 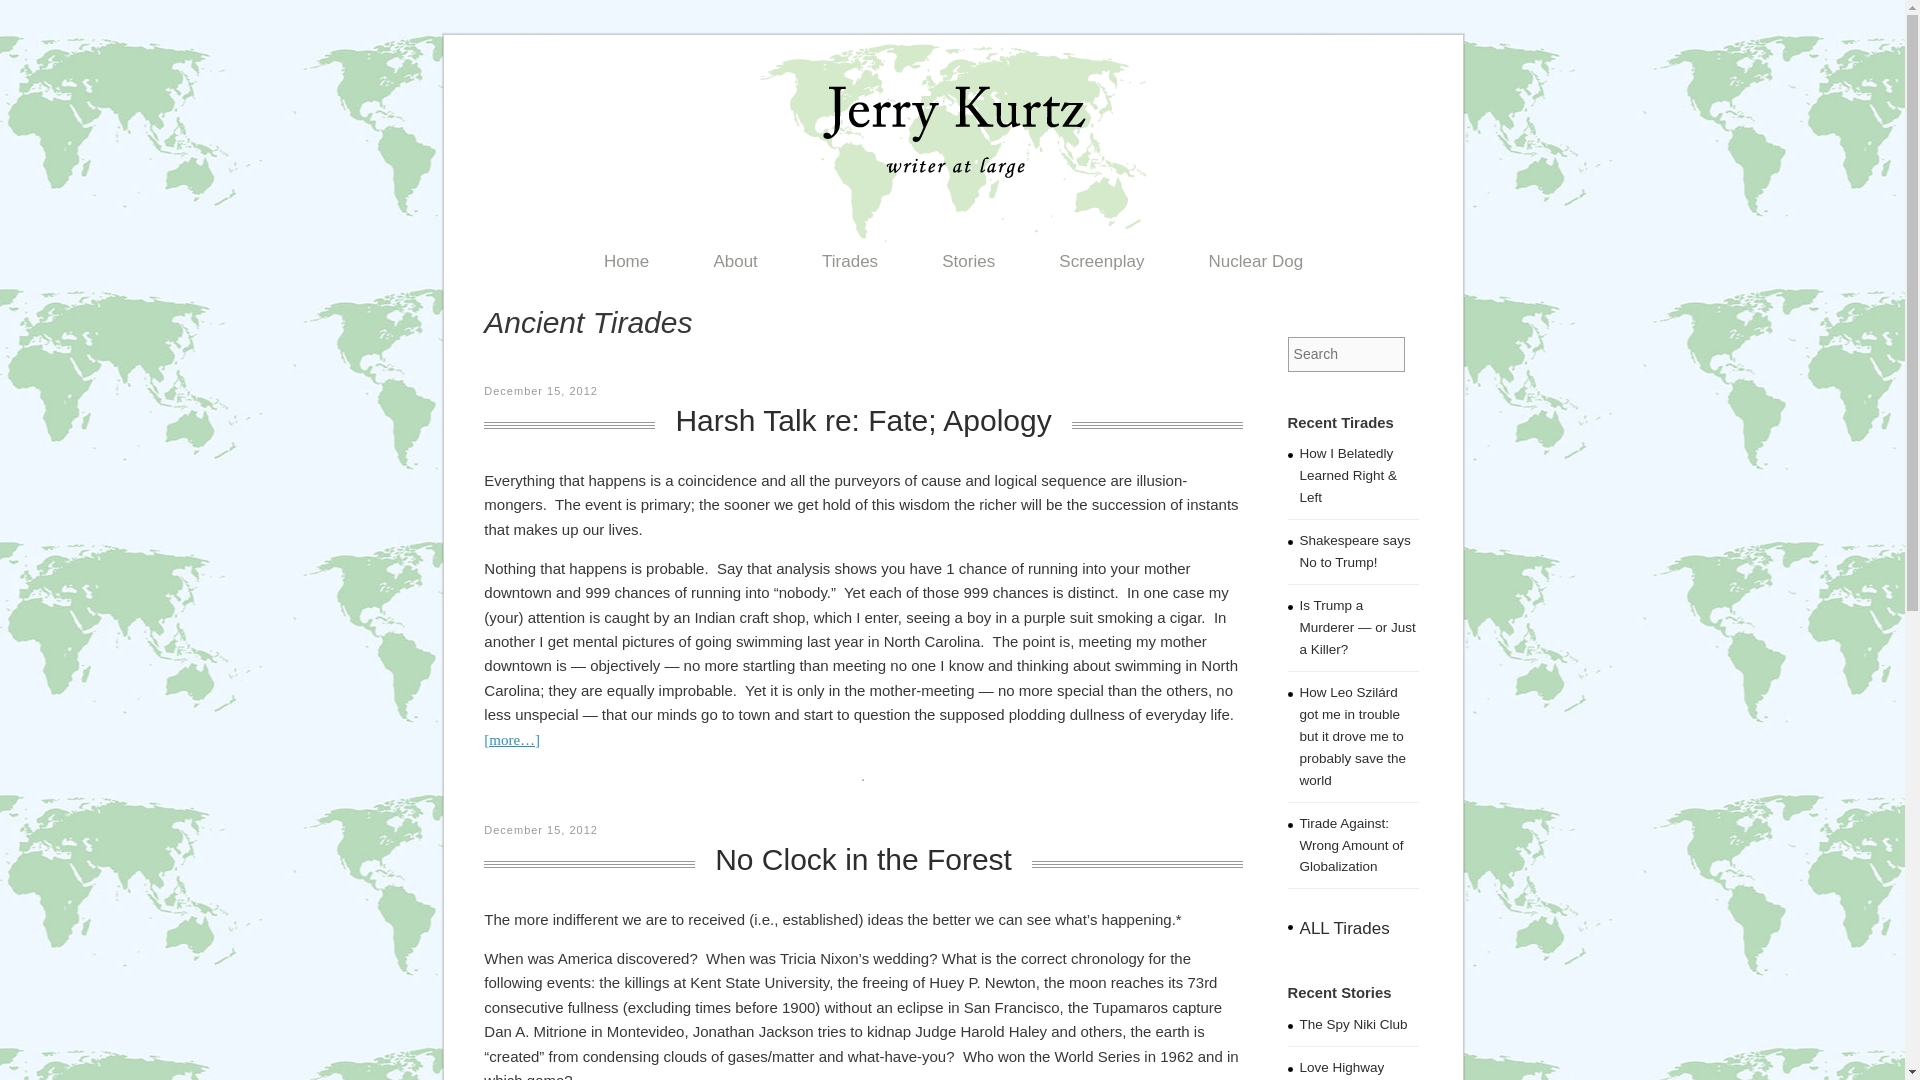 I want to click on Screenplay, so click(x=1100, y=266).